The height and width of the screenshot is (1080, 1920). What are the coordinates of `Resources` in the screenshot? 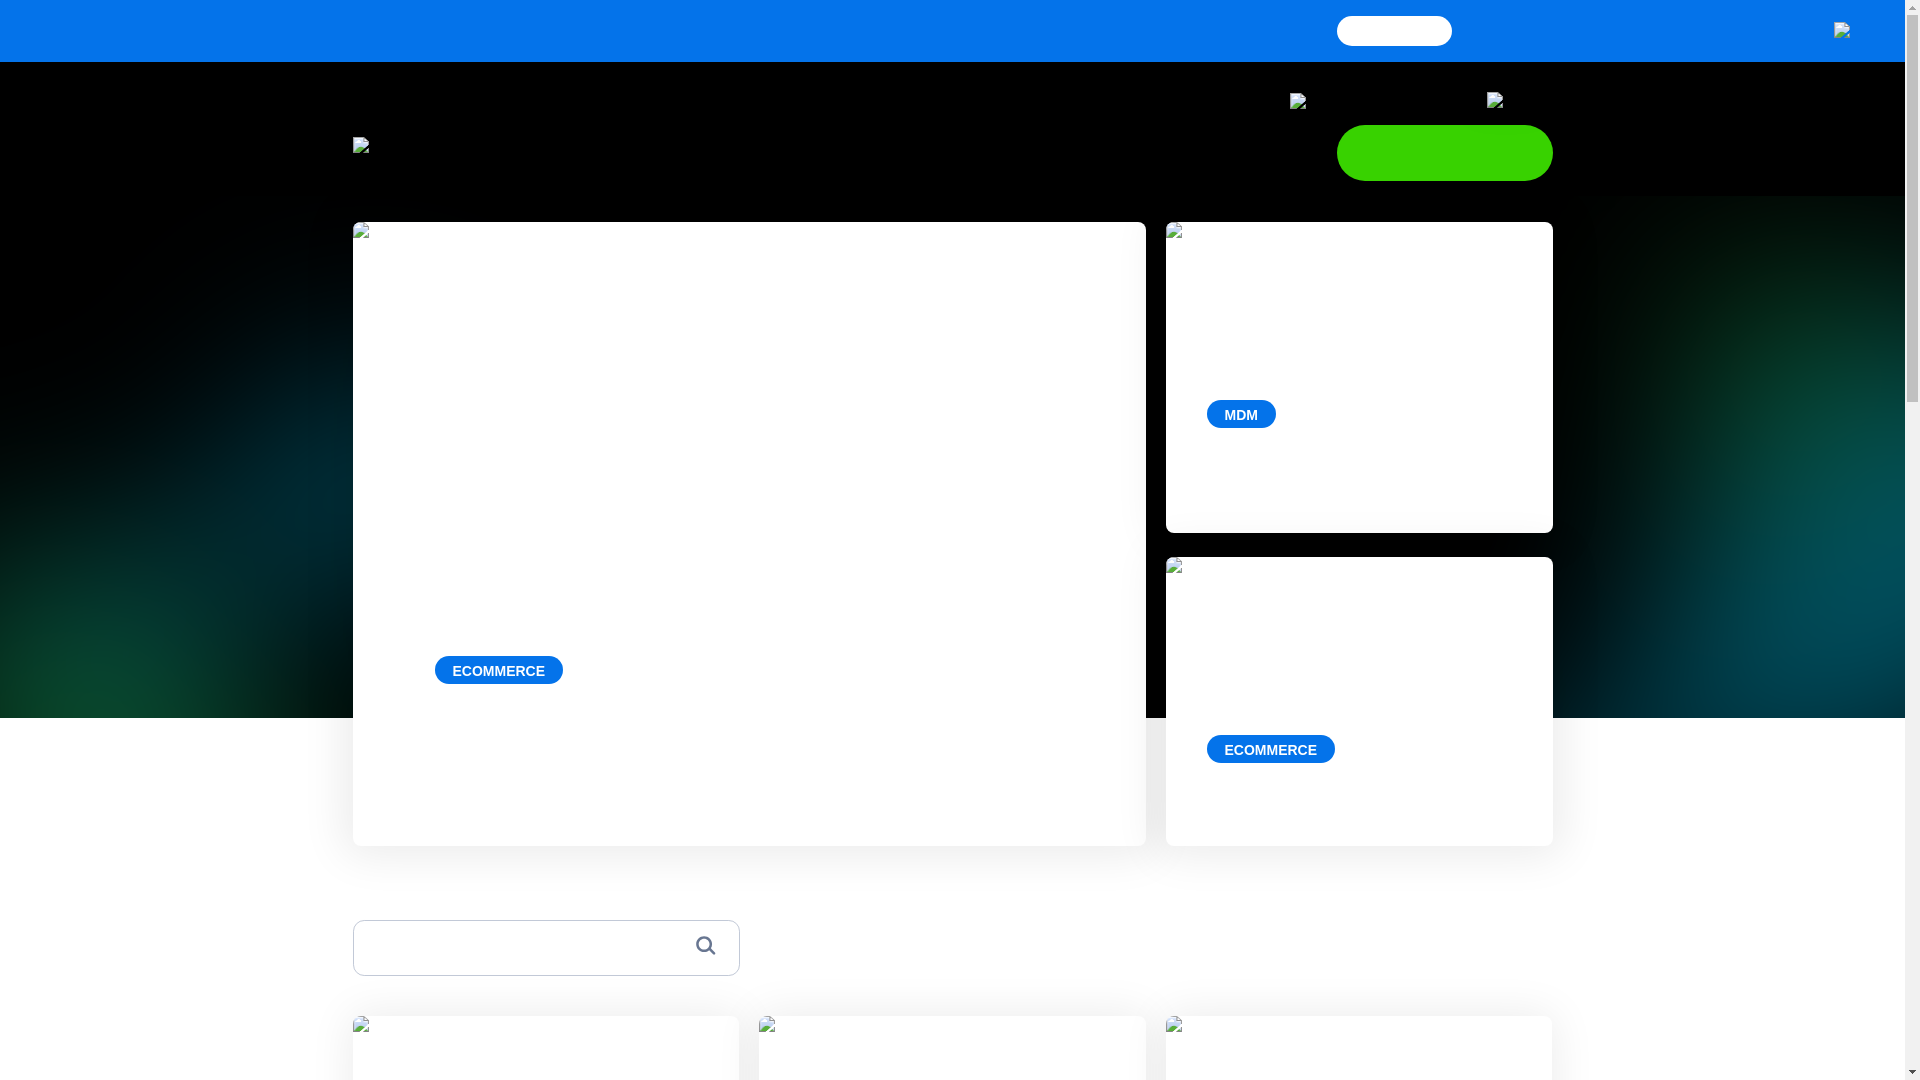 It's located at (1136, 152).